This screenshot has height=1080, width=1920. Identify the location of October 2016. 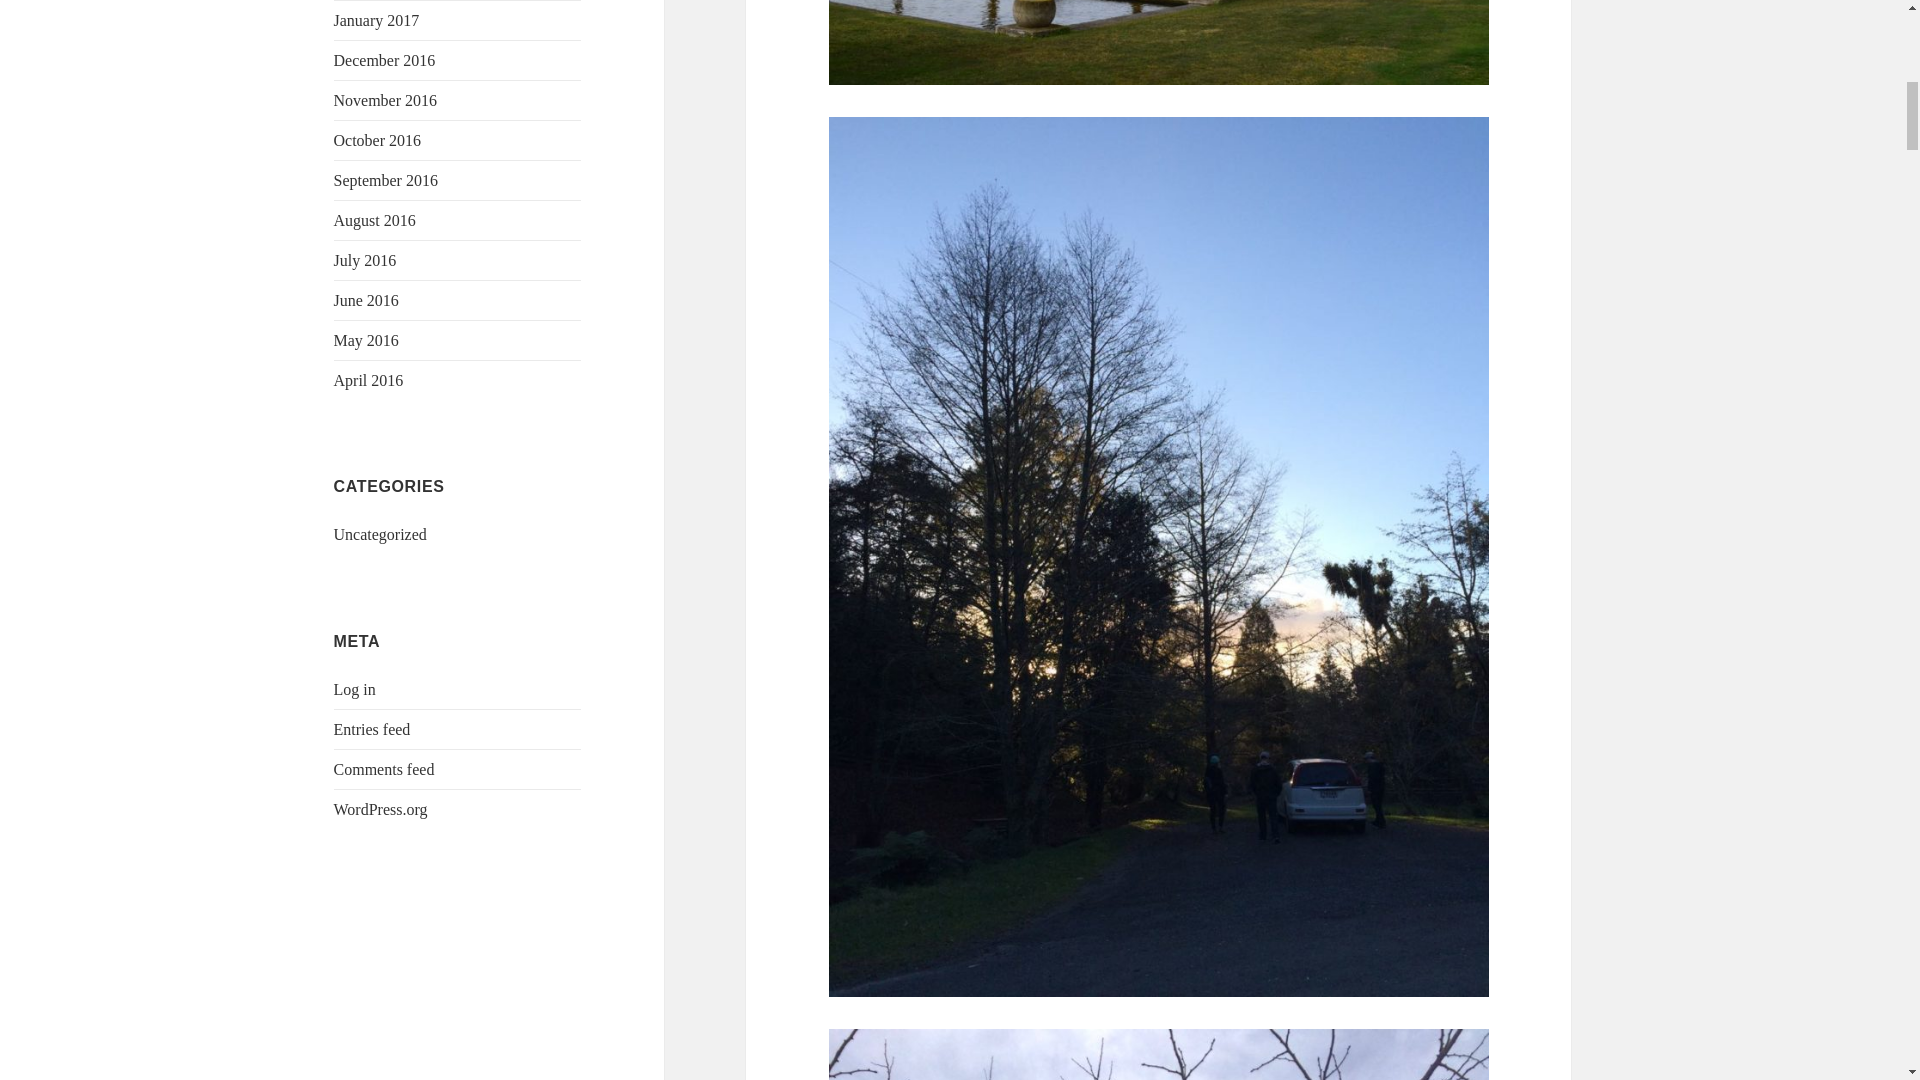
(378, 140).